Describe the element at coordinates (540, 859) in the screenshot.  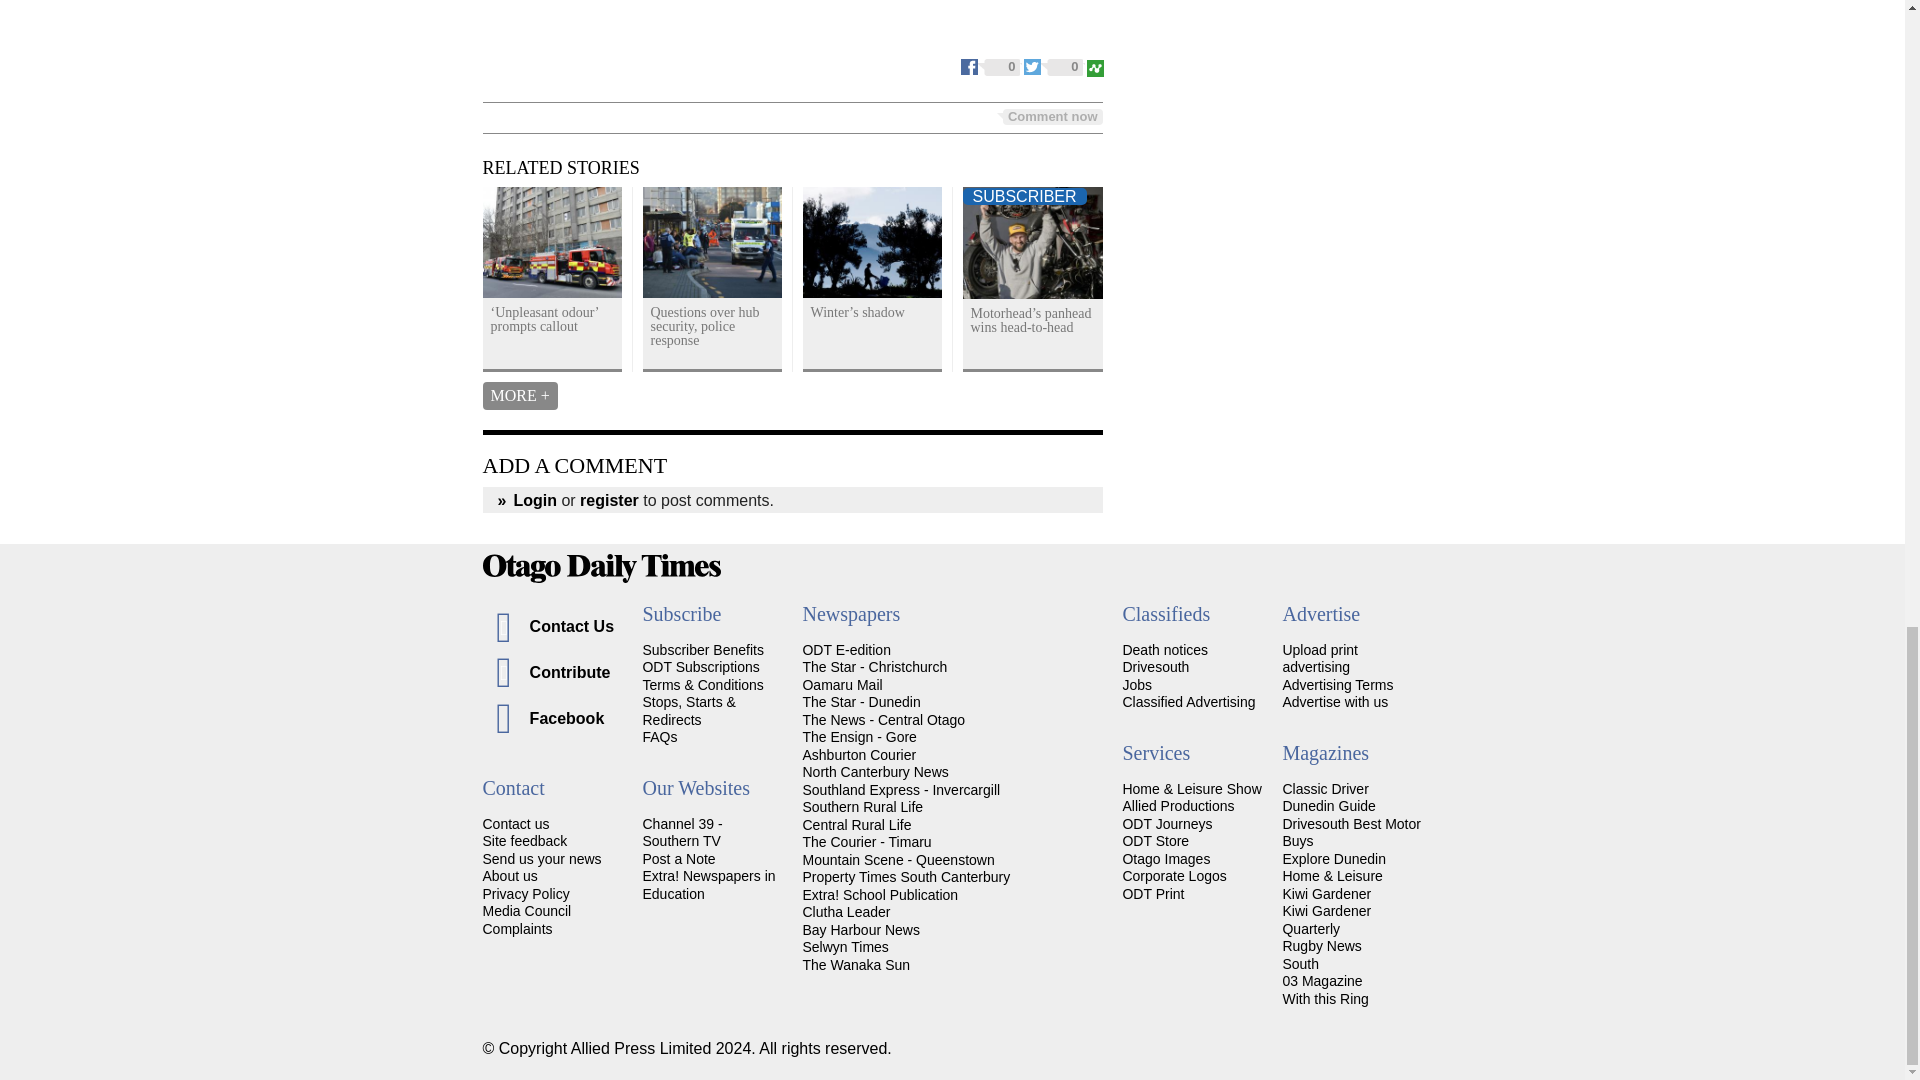
I see `Send us your news and photos.` at that location.